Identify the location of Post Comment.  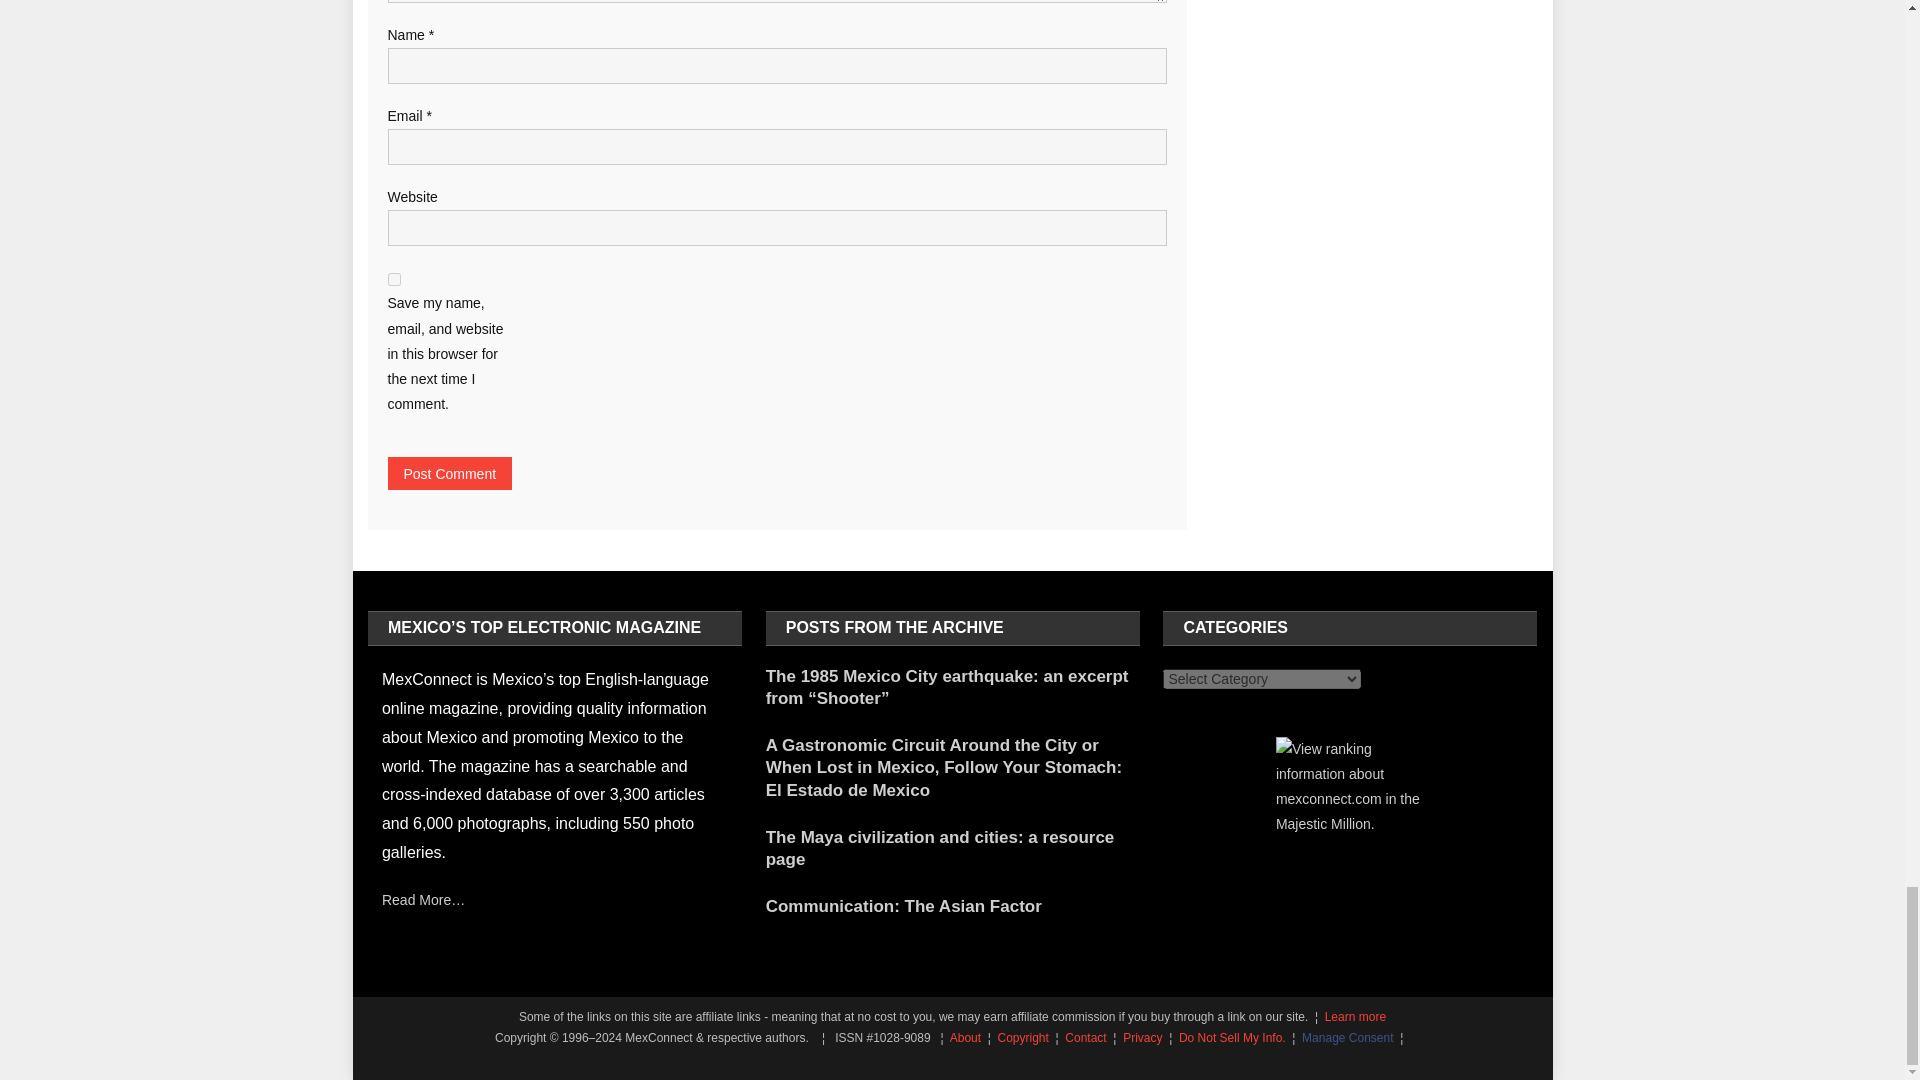
(450, 473).